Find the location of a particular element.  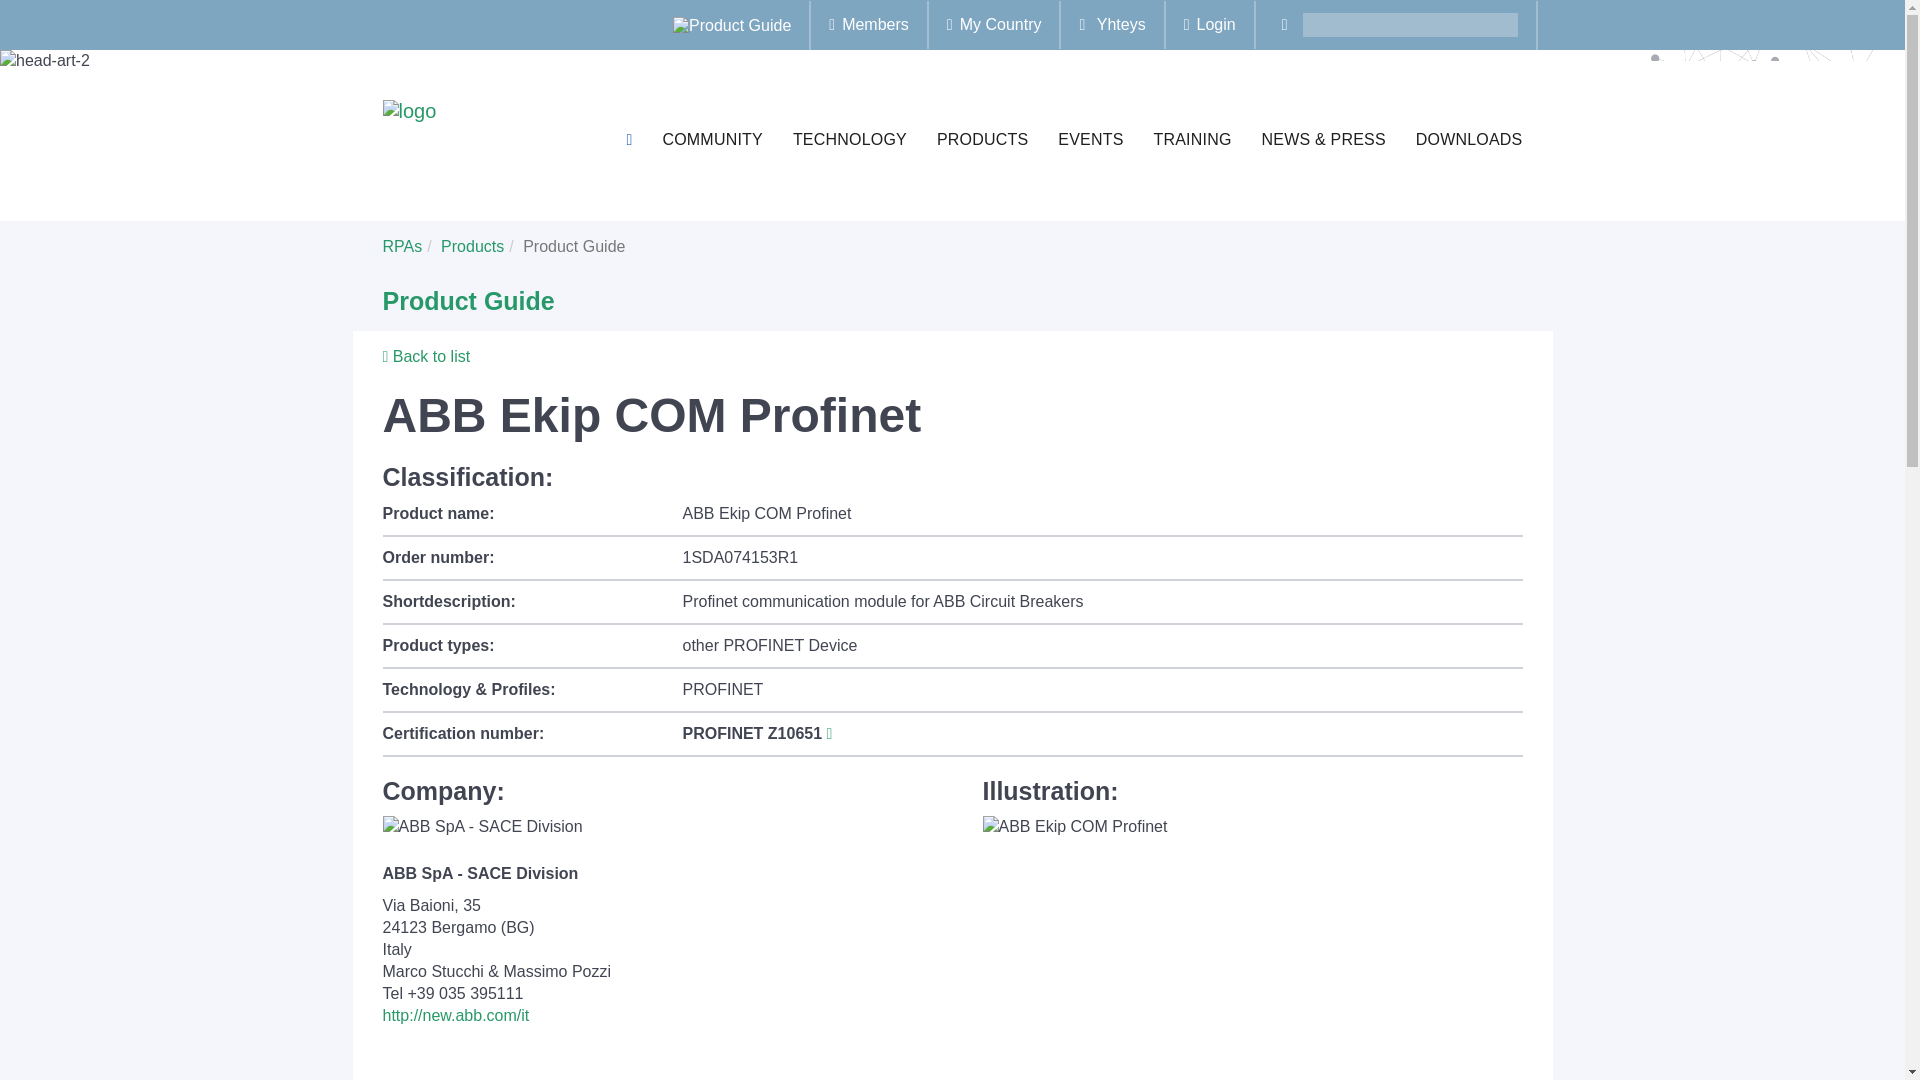

Yhteys is located at coordinates (1112, 24).